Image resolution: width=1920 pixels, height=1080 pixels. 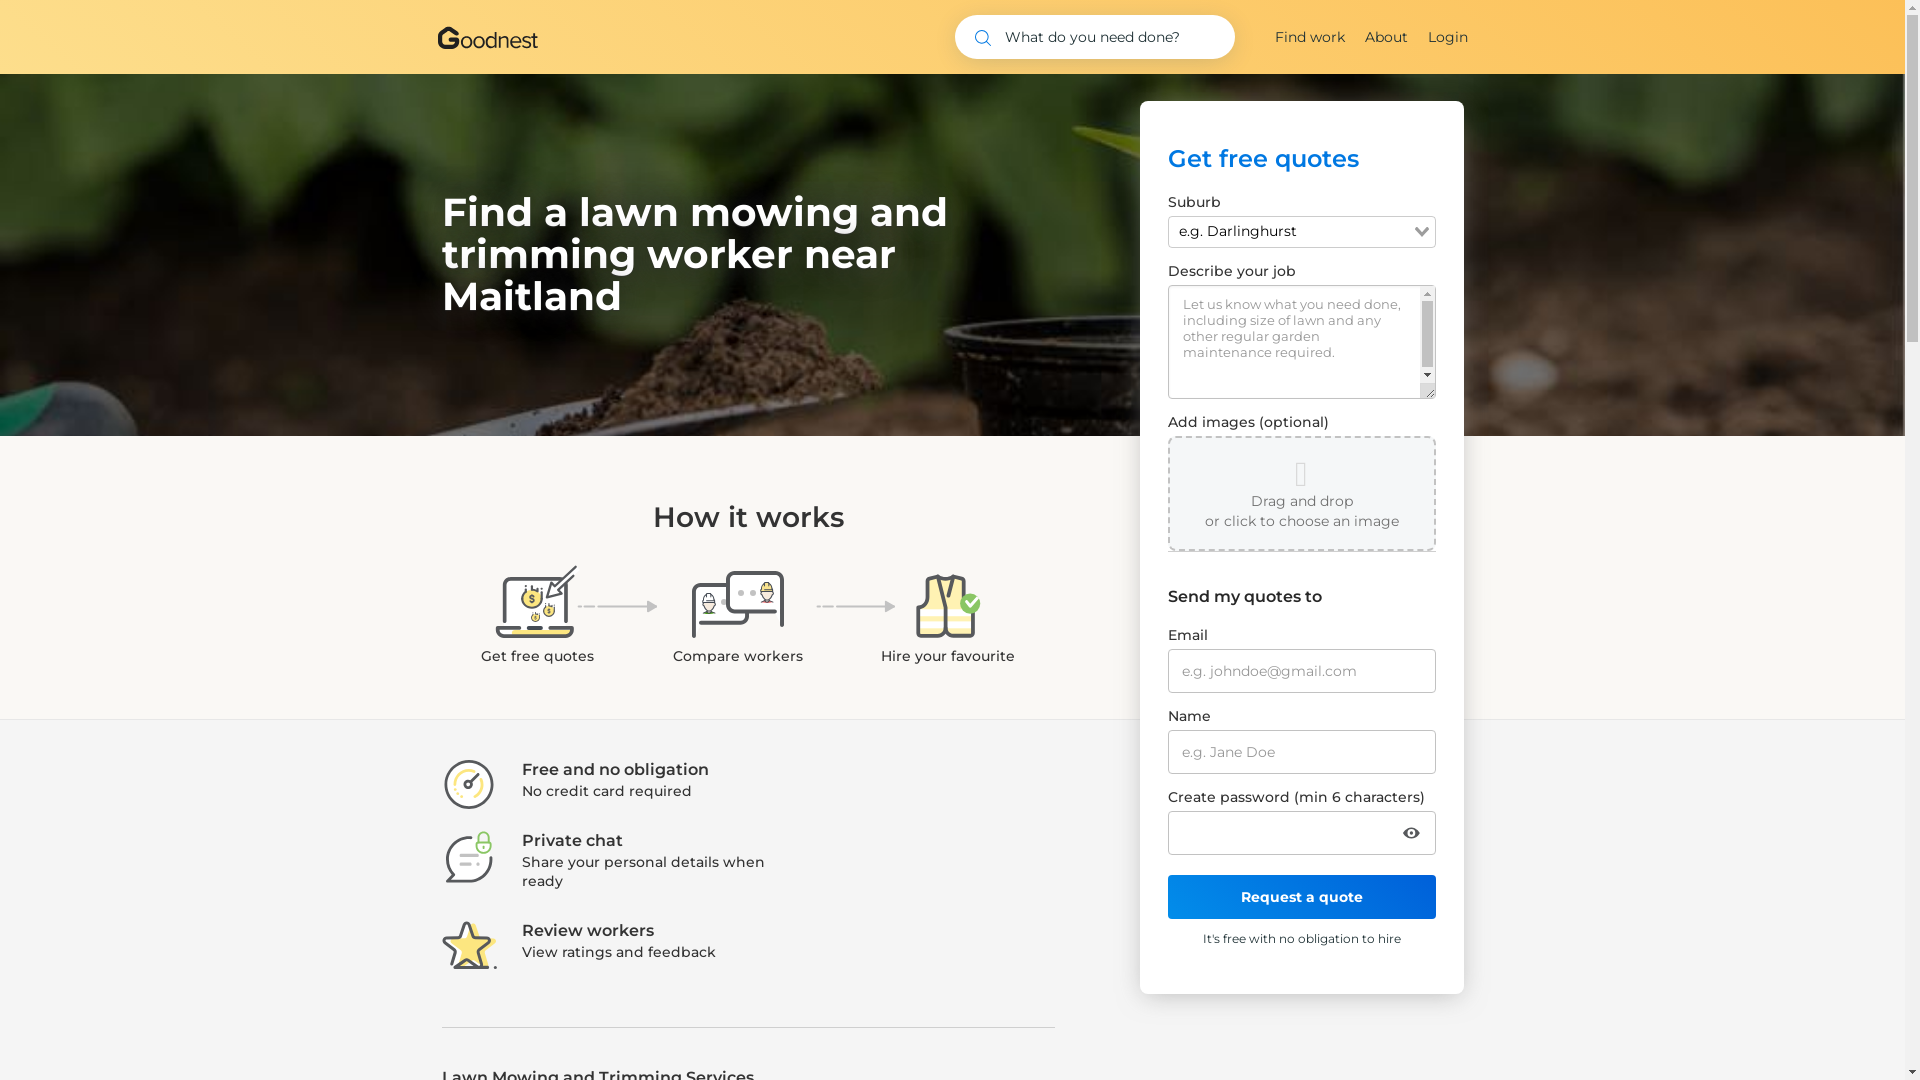 What do you see at coordinates (488, 38) in the screenshot?
I see `Goodnest Logo` at bounding box center [488, 38].